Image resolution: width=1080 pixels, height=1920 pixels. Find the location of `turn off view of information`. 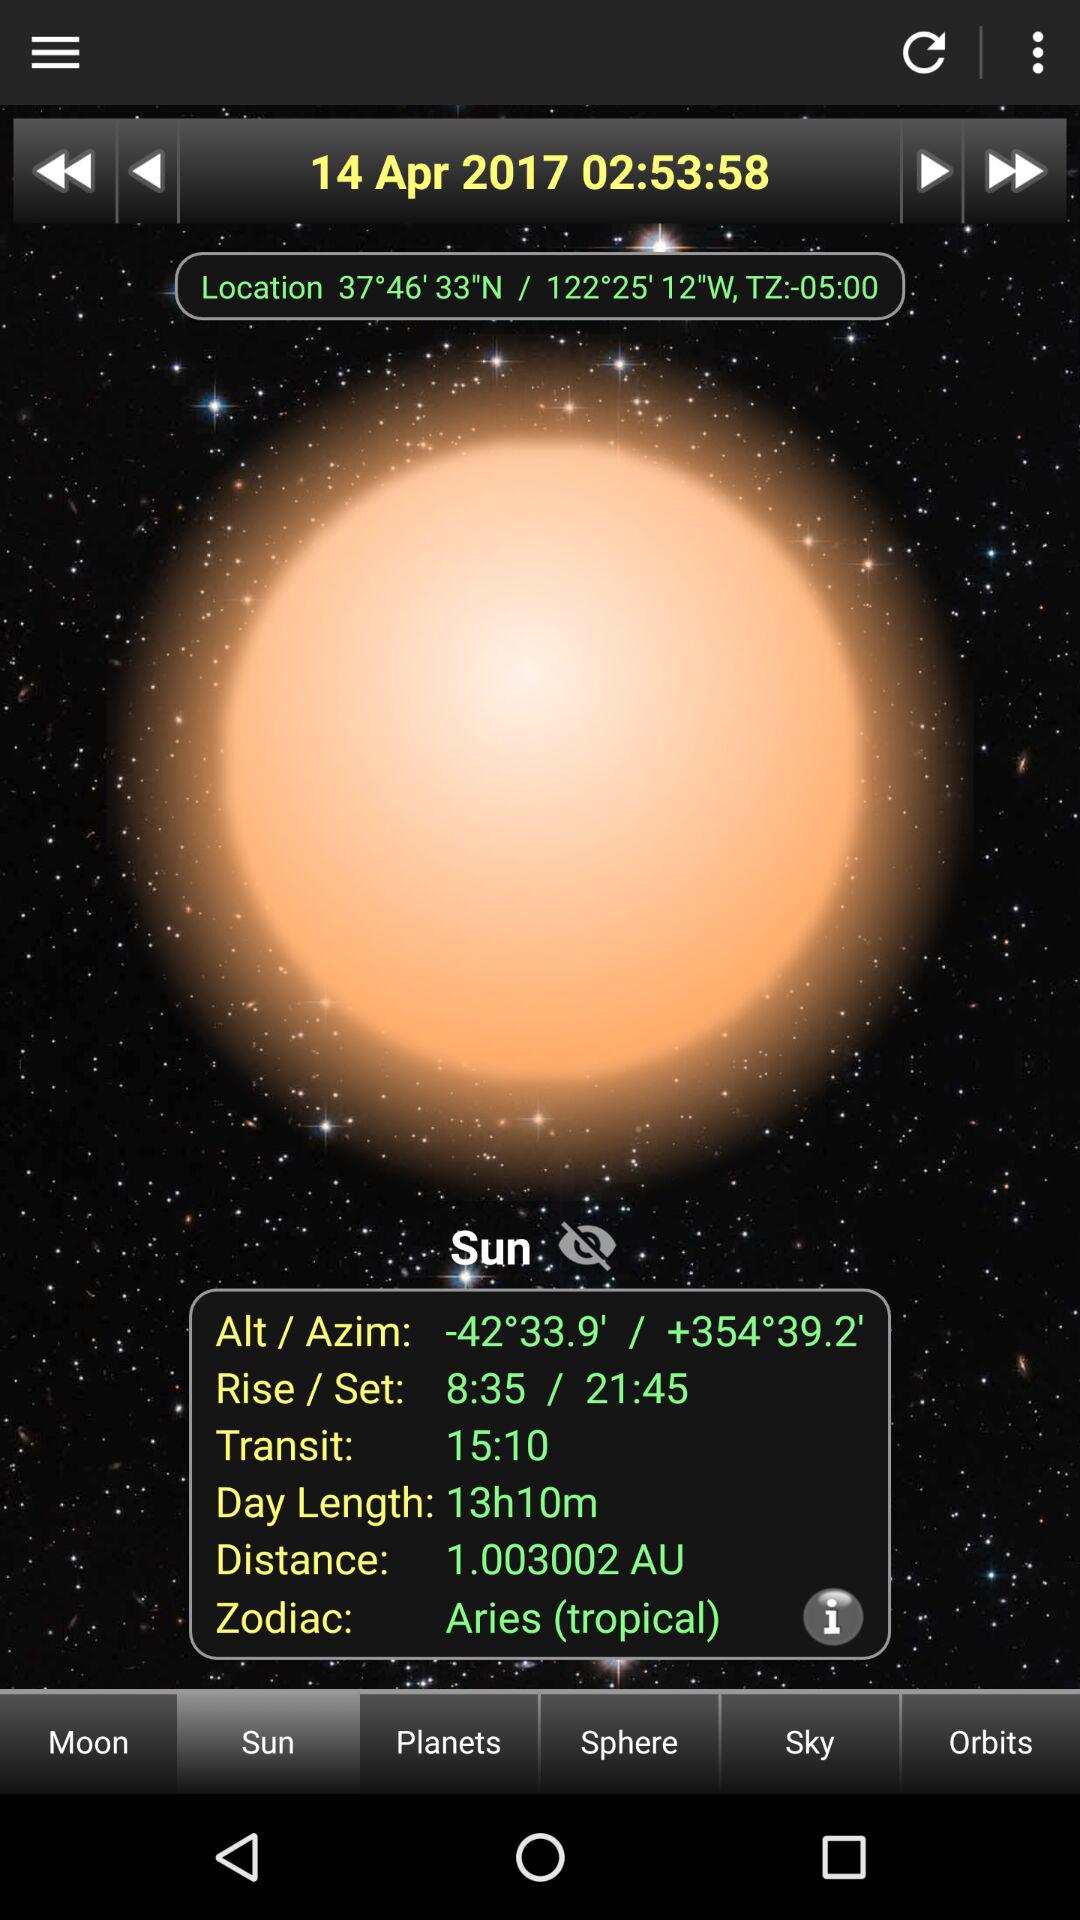

turn off view of information is located at coordinates (587, 1244).